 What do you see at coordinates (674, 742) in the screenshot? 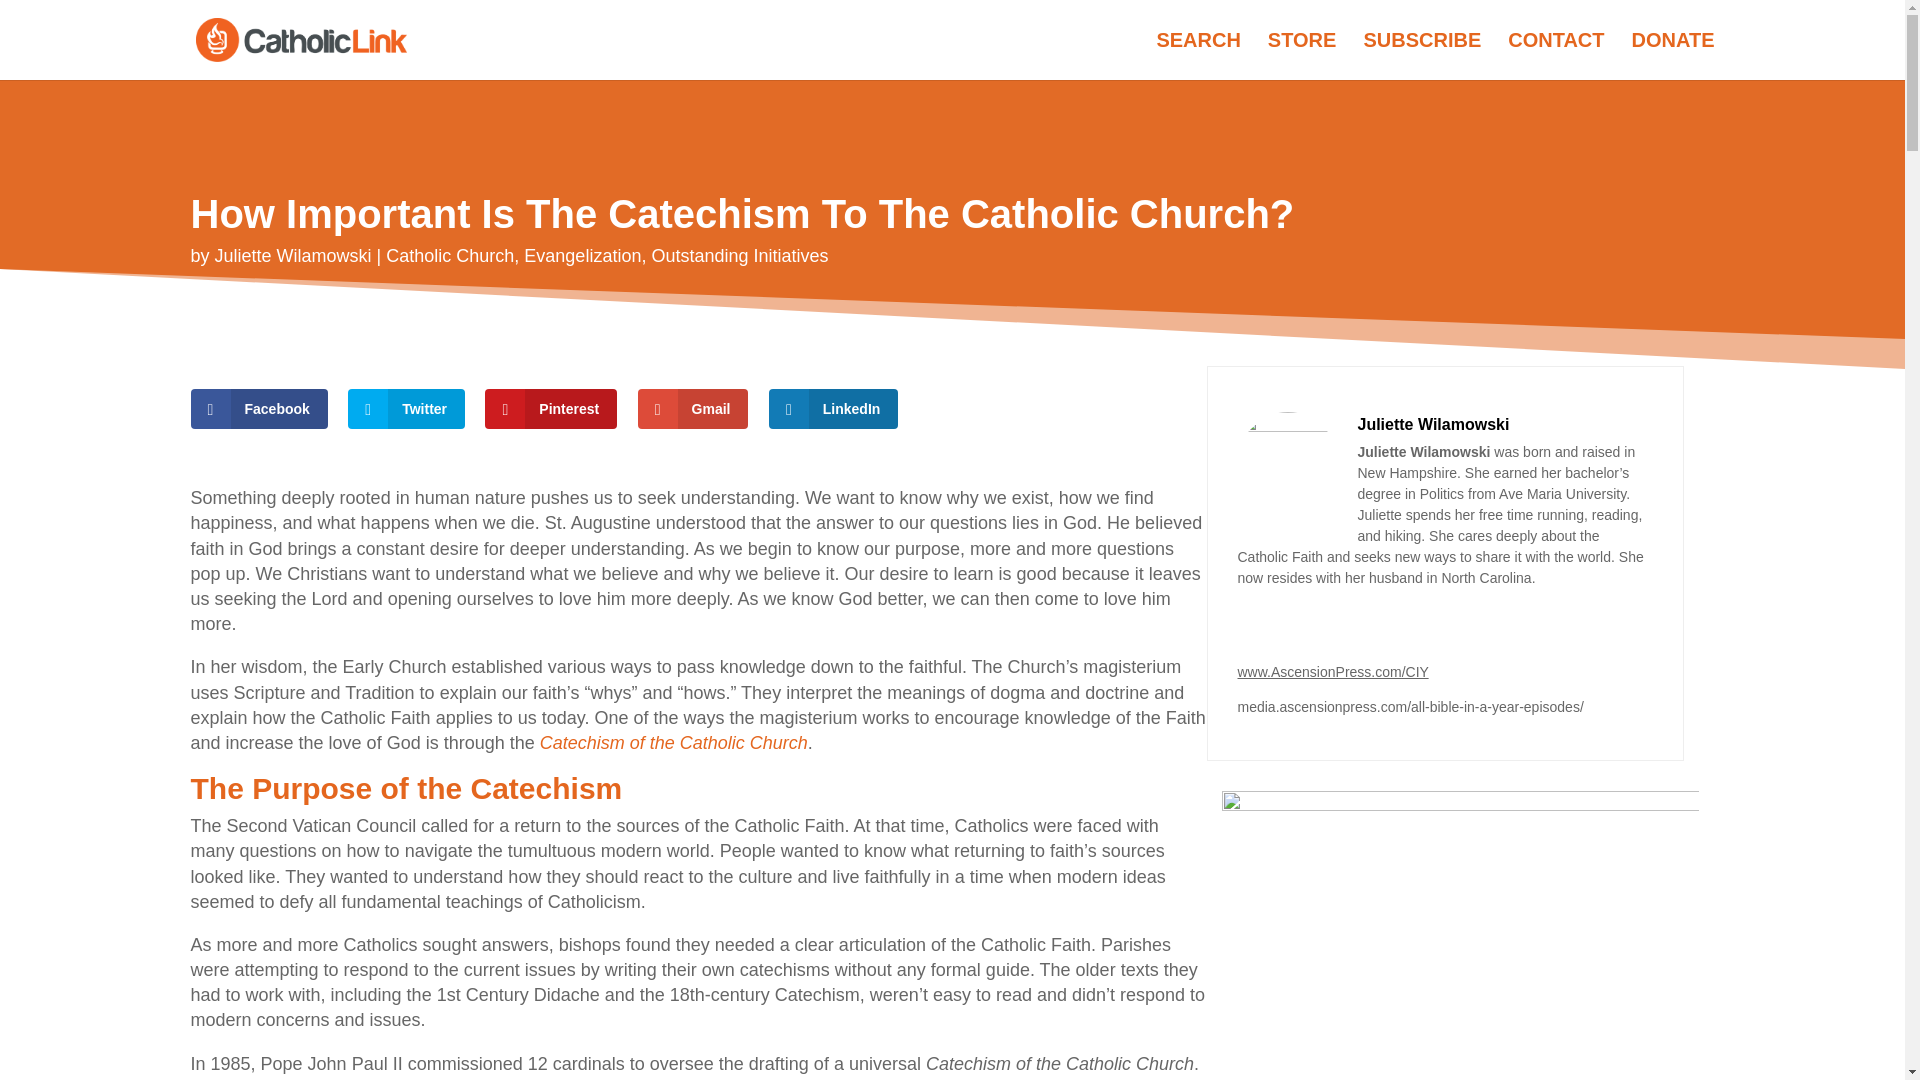
I see `Catechism of the Catholic Church` at bounding box center [674, 742].